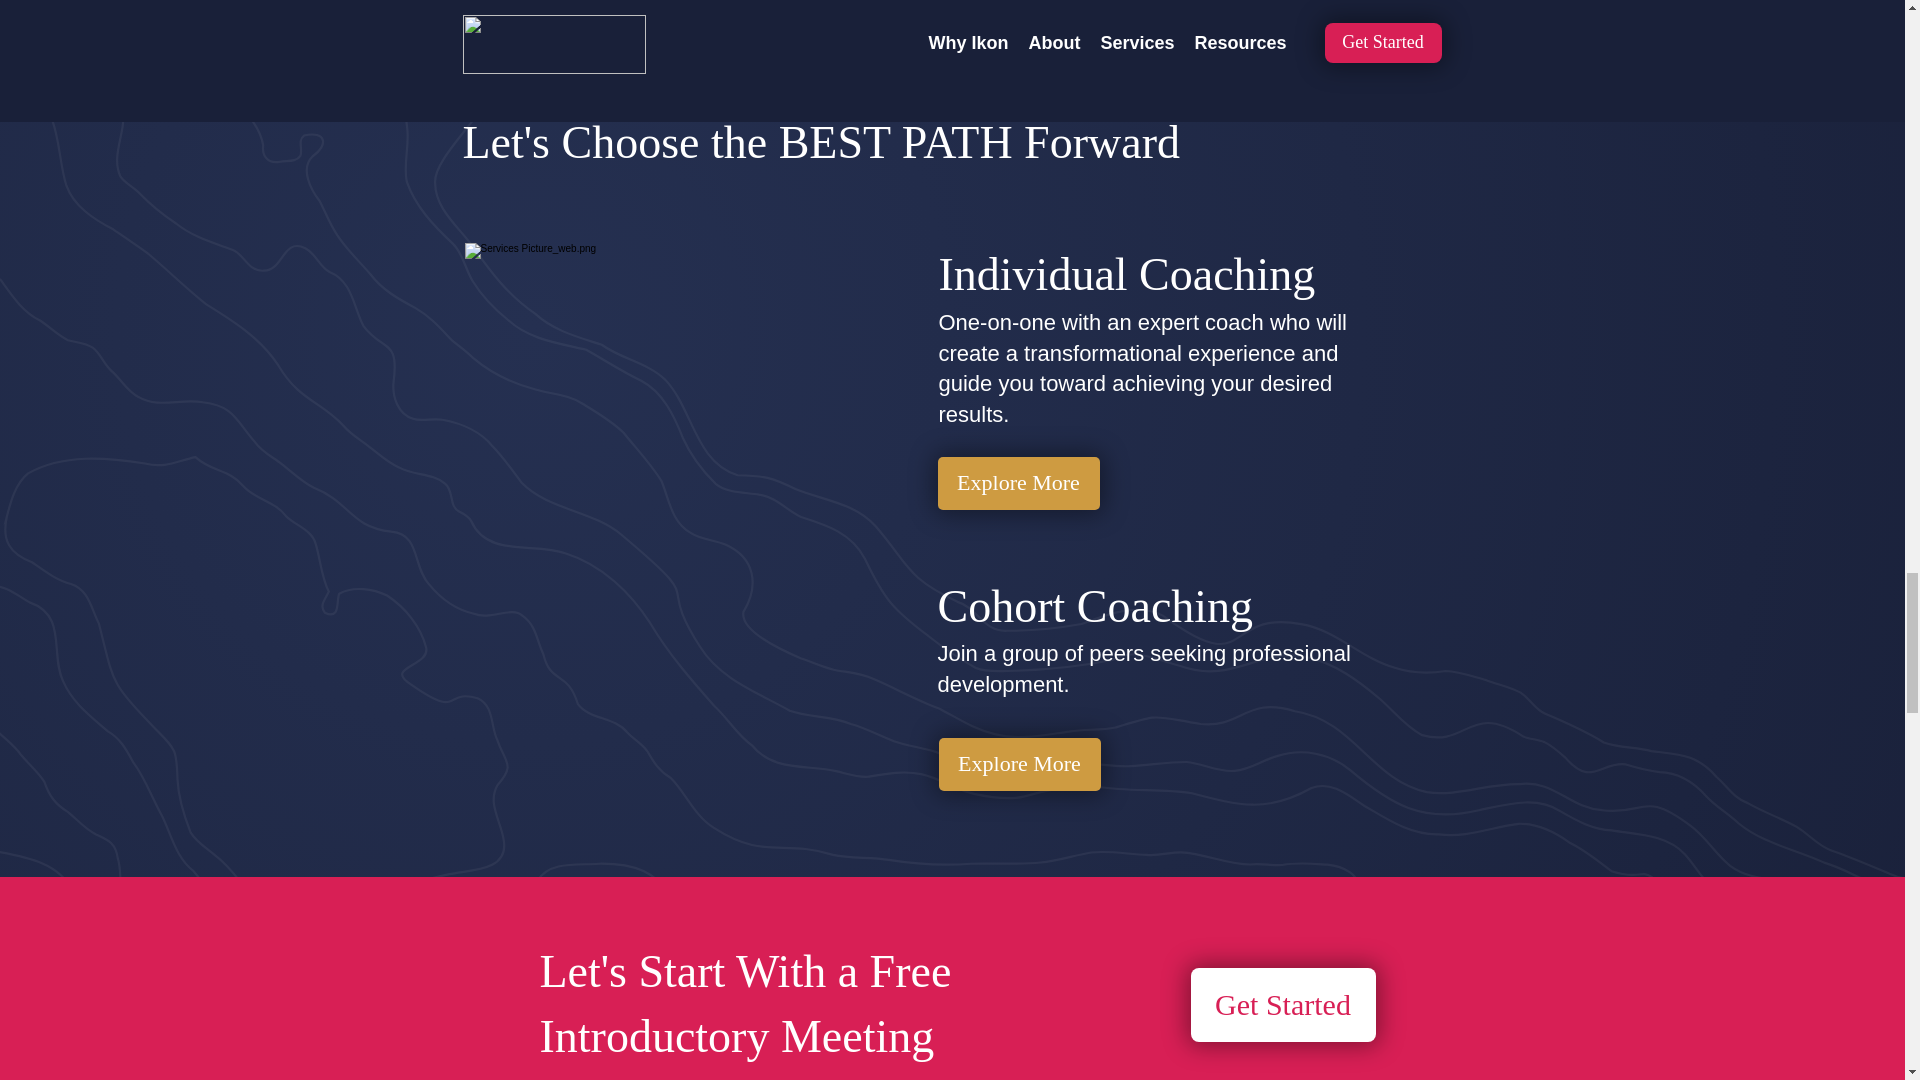  I want to click on Explore More, so click(1019, 764).